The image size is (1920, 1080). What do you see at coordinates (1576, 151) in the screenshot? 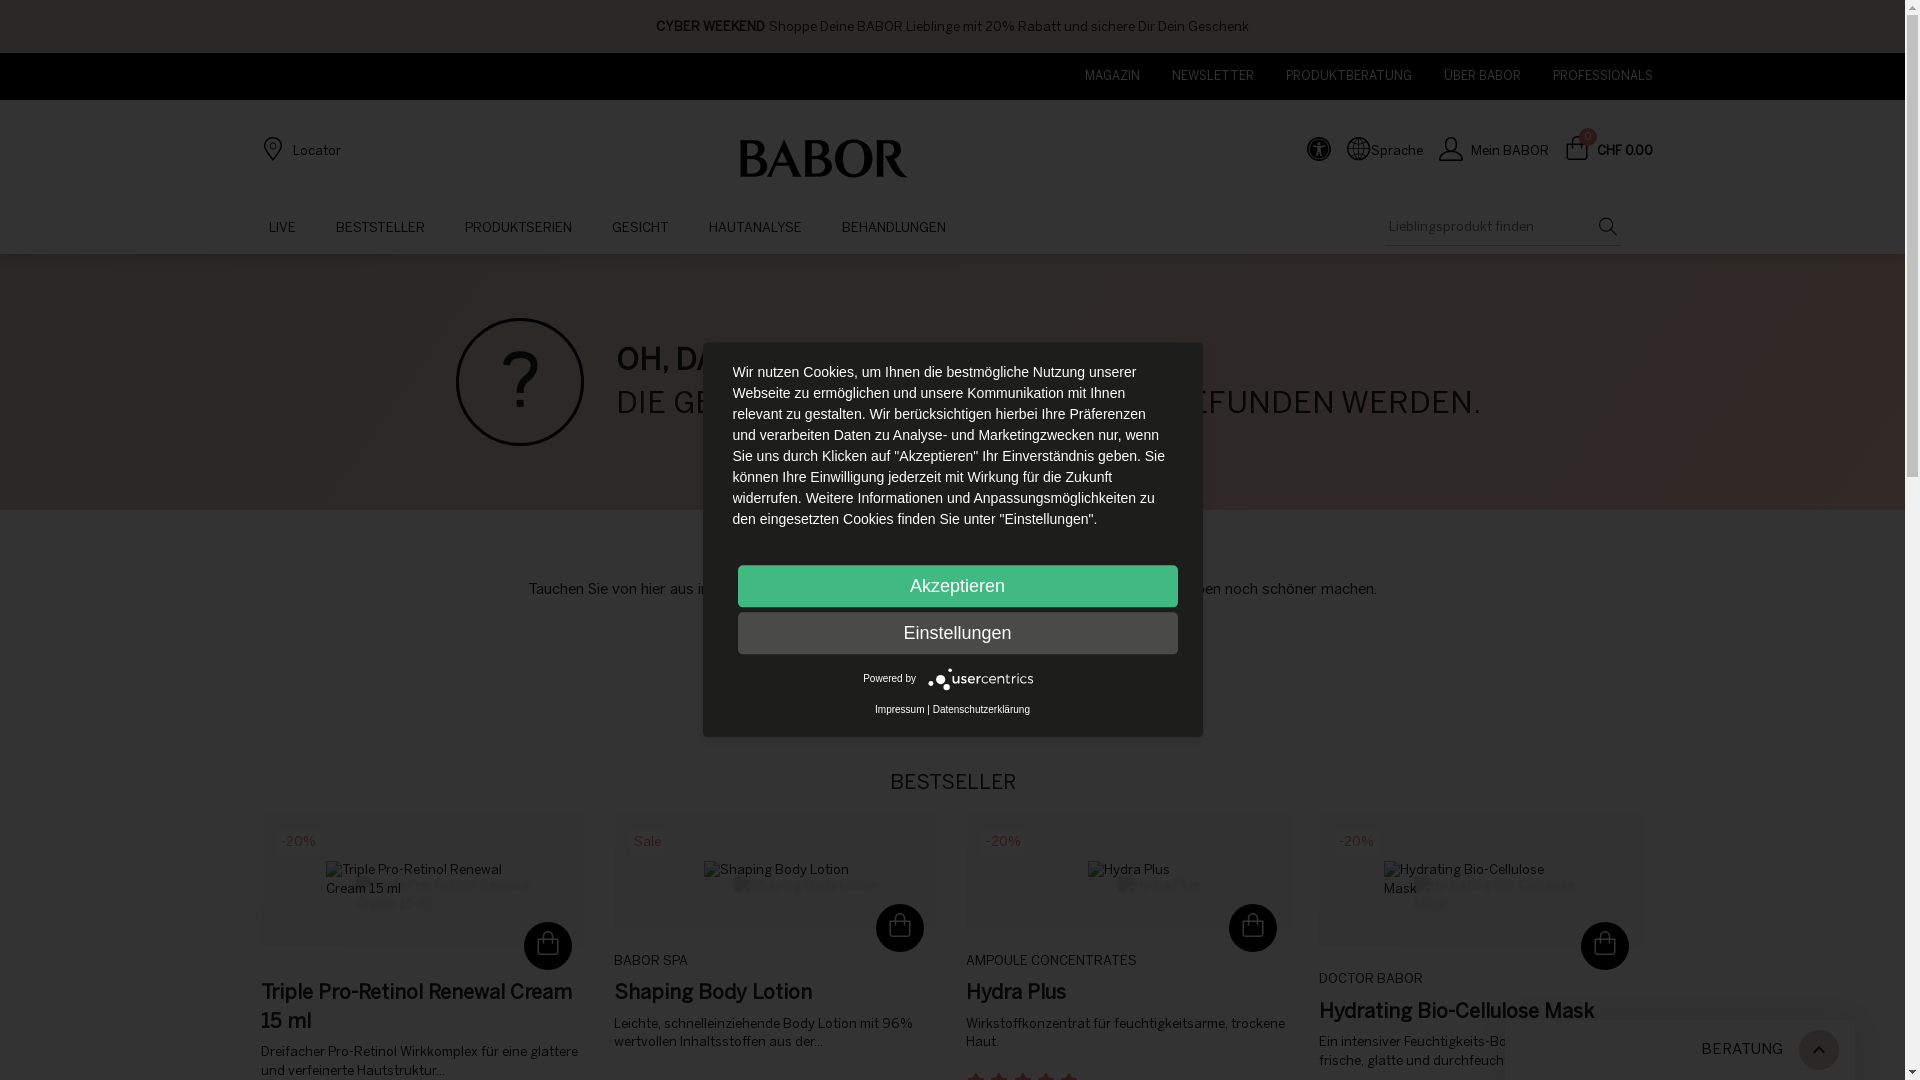
I see `0` at bounding box center [1576, 151].